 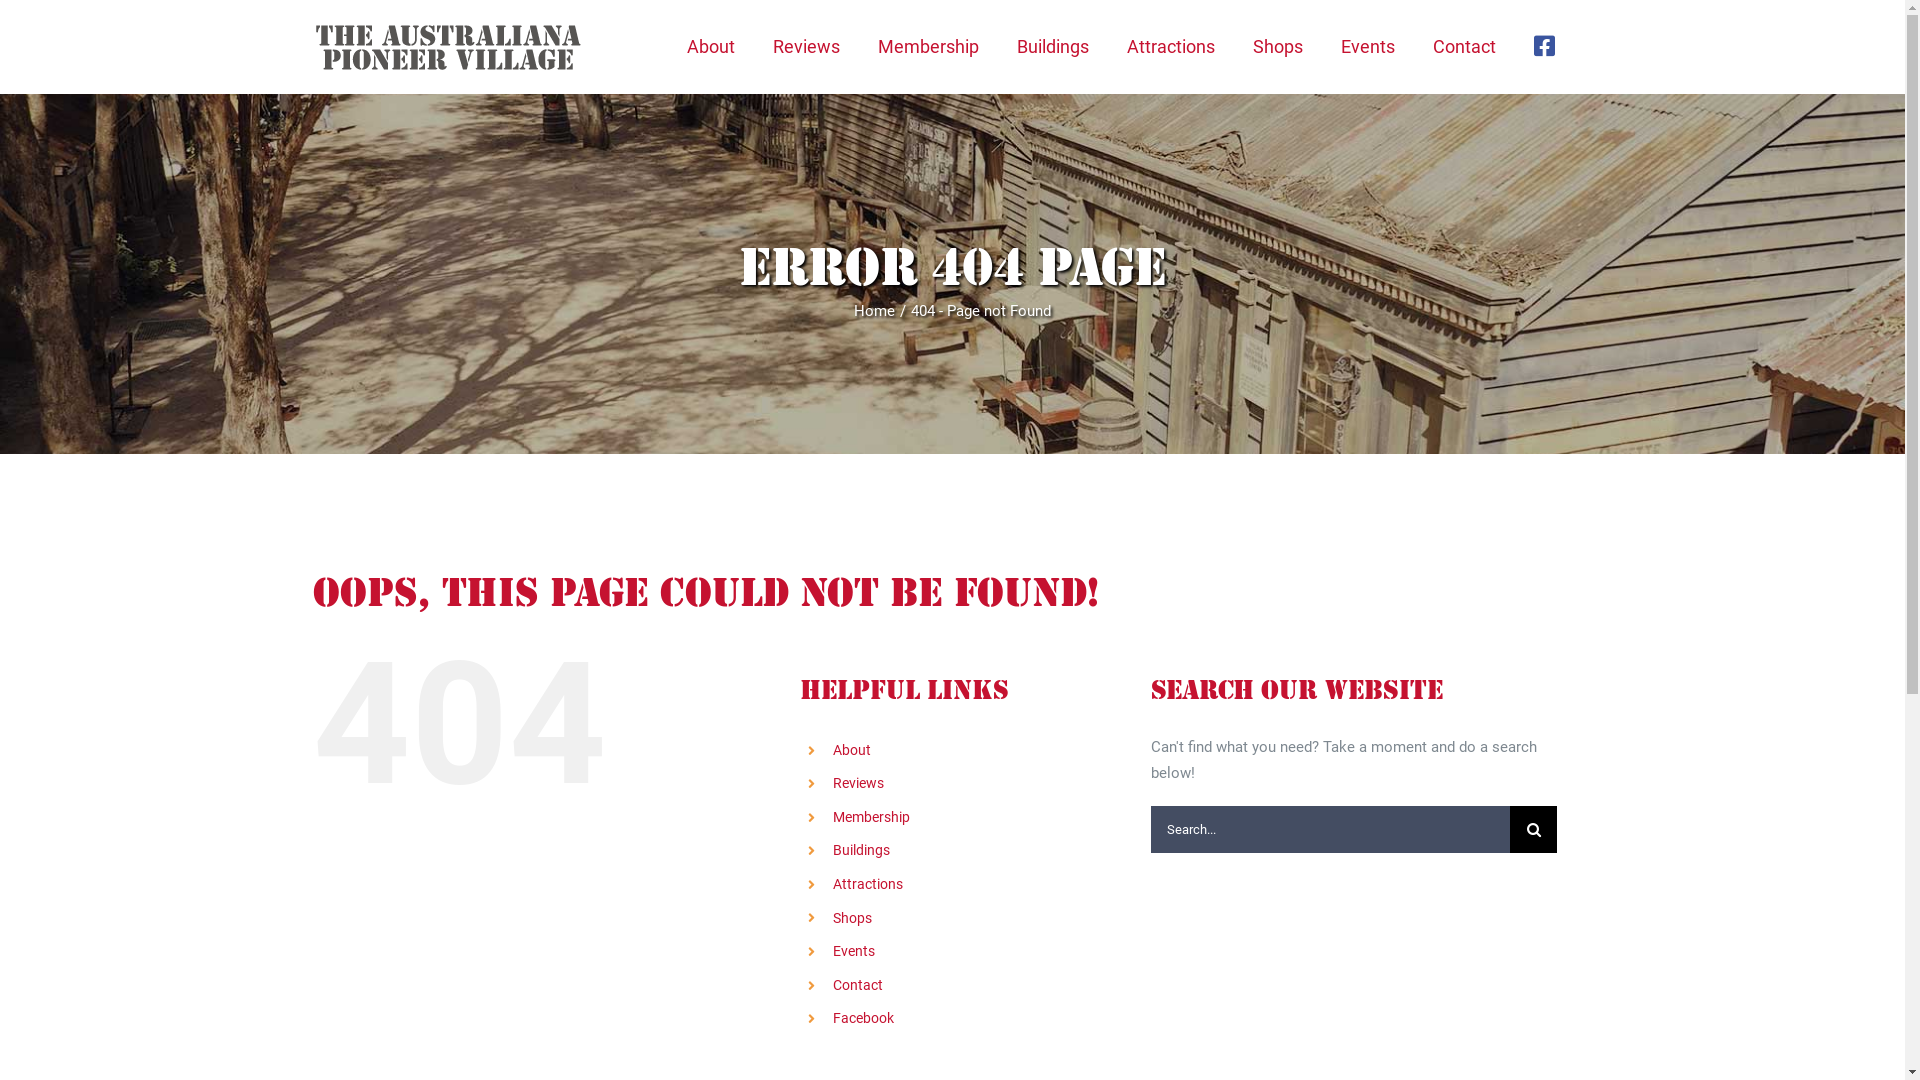 What do you see at coordinates (858, 985) in the screenshot?
I see `Contact` at bounding box center [858, 985].